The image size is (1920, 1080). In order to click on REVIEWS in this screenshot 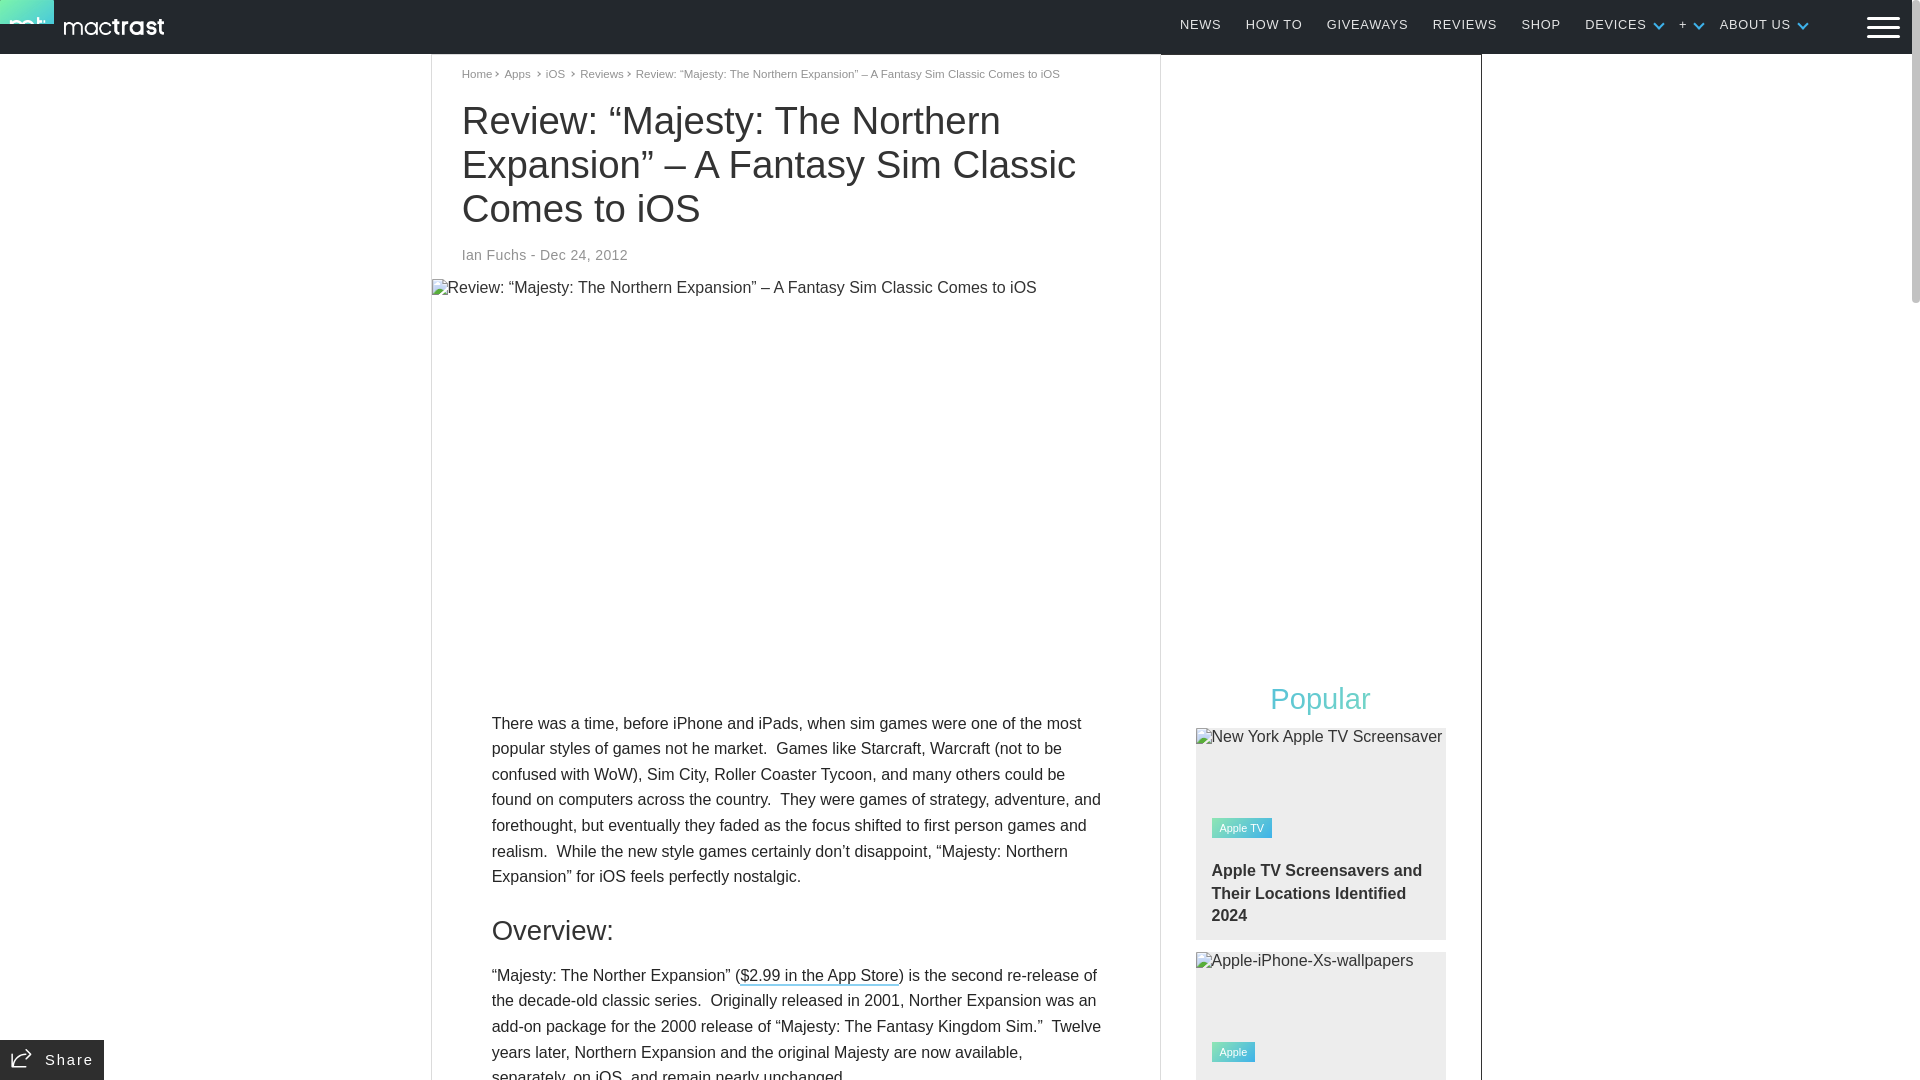, I will do `click(1464, 24)`.